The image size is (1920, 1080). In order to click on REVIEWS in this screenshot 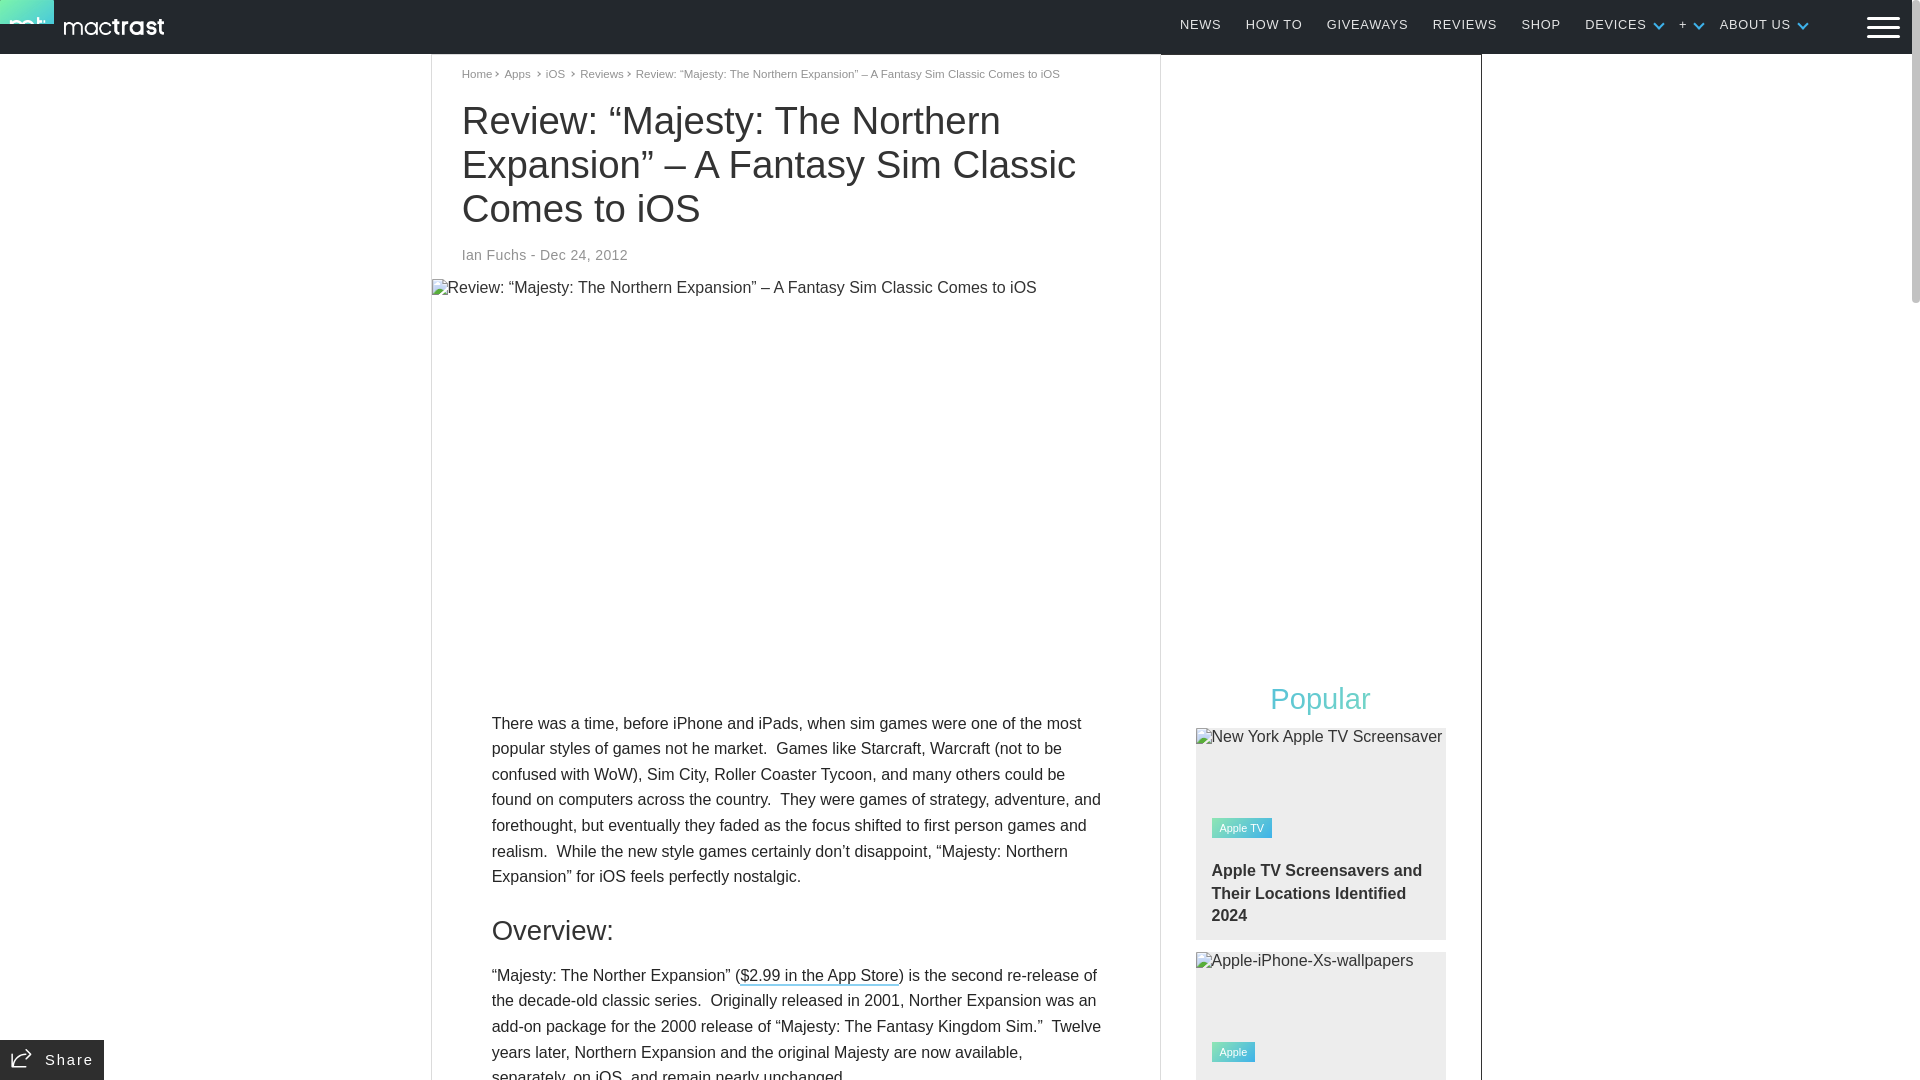, I will do `click(1464, 24)`.